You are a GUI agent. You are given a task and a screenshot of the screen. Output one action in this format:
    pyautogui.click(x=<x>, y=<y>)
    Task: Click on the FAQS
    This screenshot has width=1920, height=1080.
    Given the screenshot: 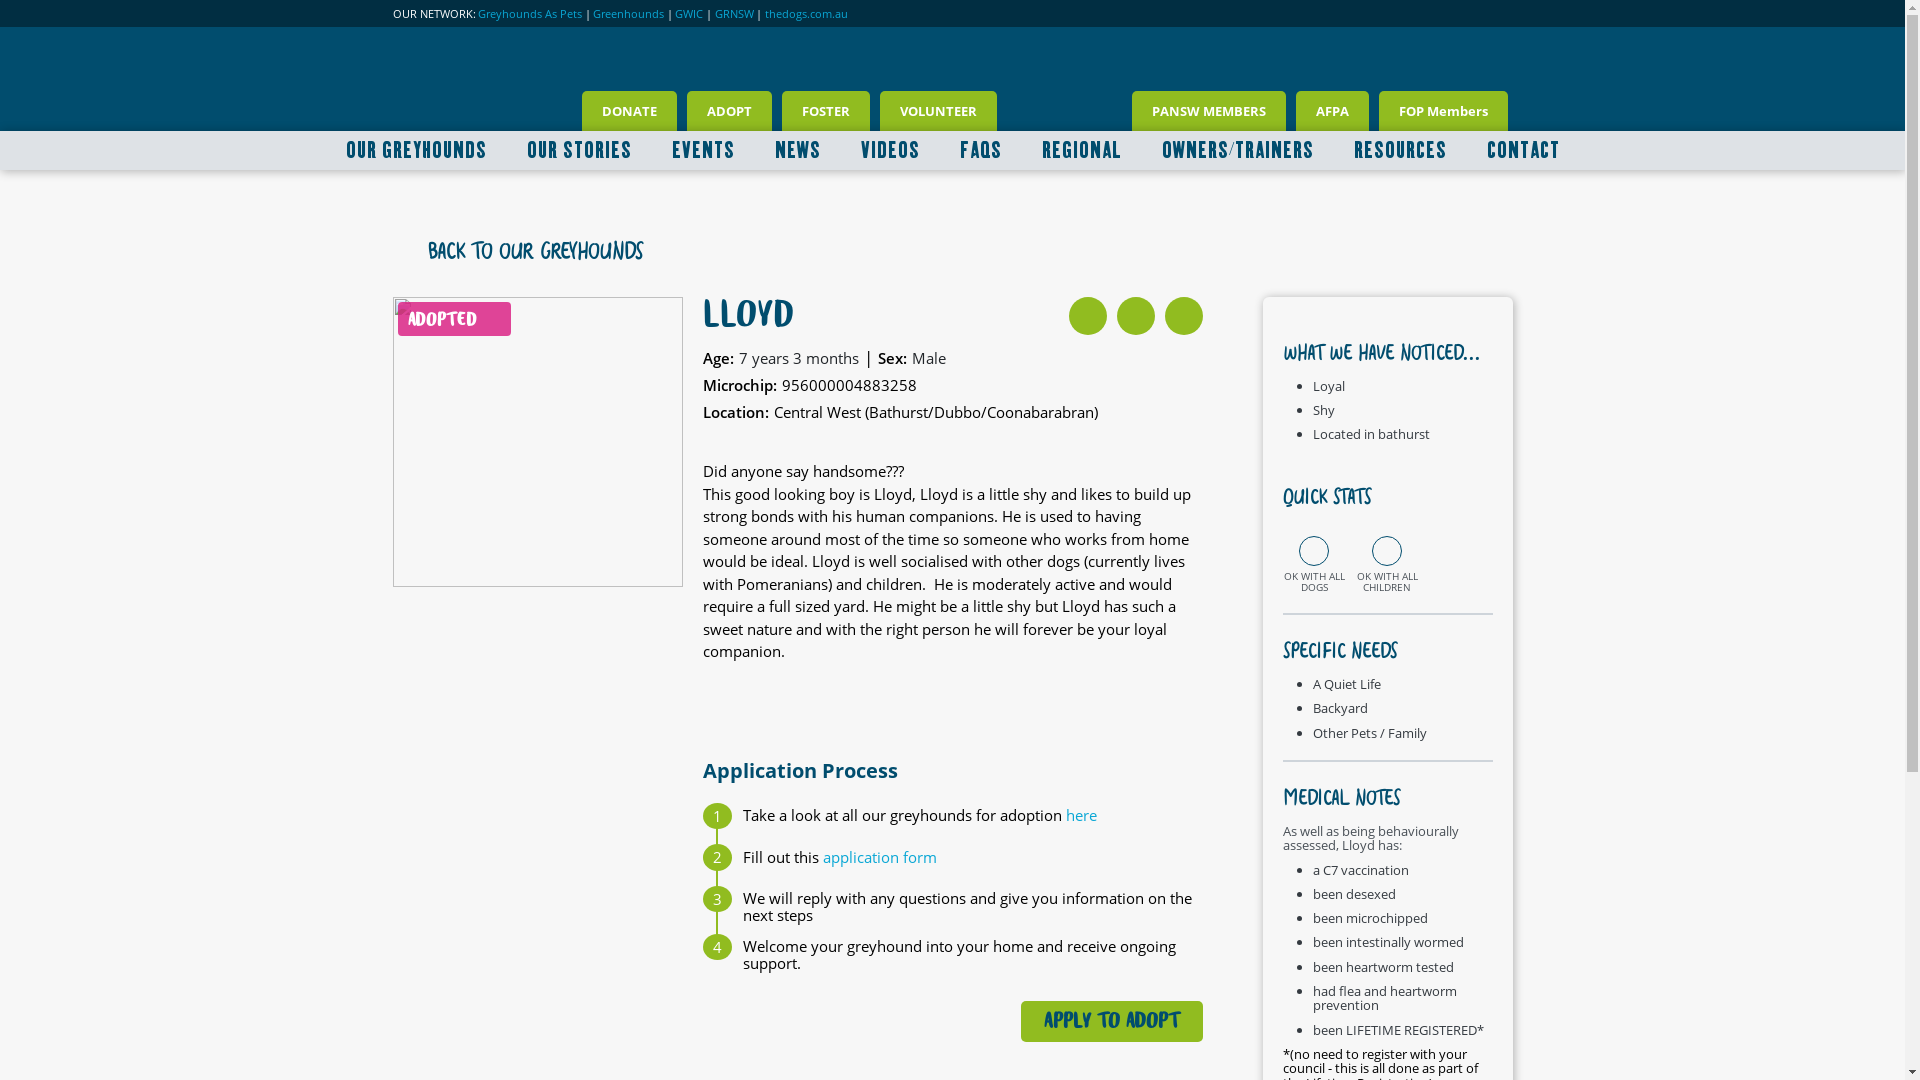 What is the action you would take?
    pyautogui.click(x=981, y=150)
    